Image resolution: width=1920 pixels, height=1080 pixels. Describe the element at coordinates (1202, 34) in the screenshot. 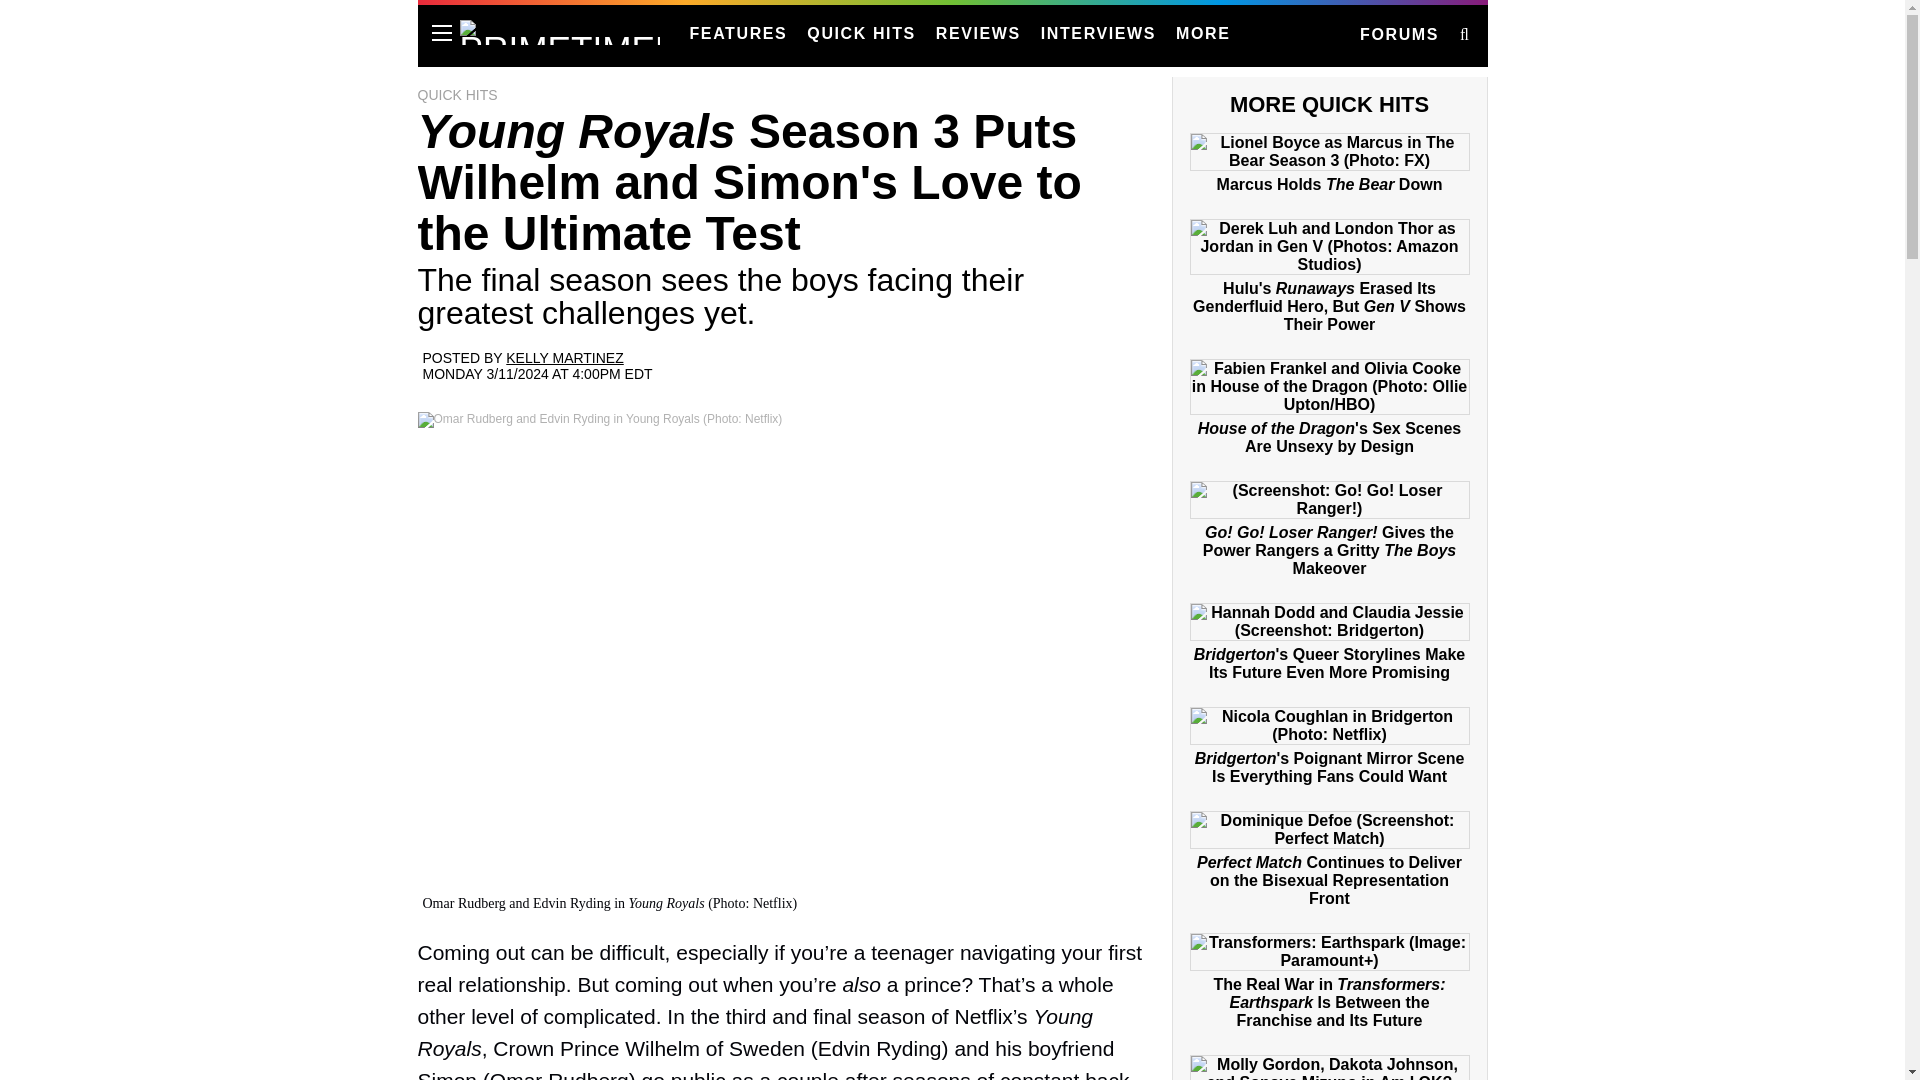

I see `MORE` at that location.